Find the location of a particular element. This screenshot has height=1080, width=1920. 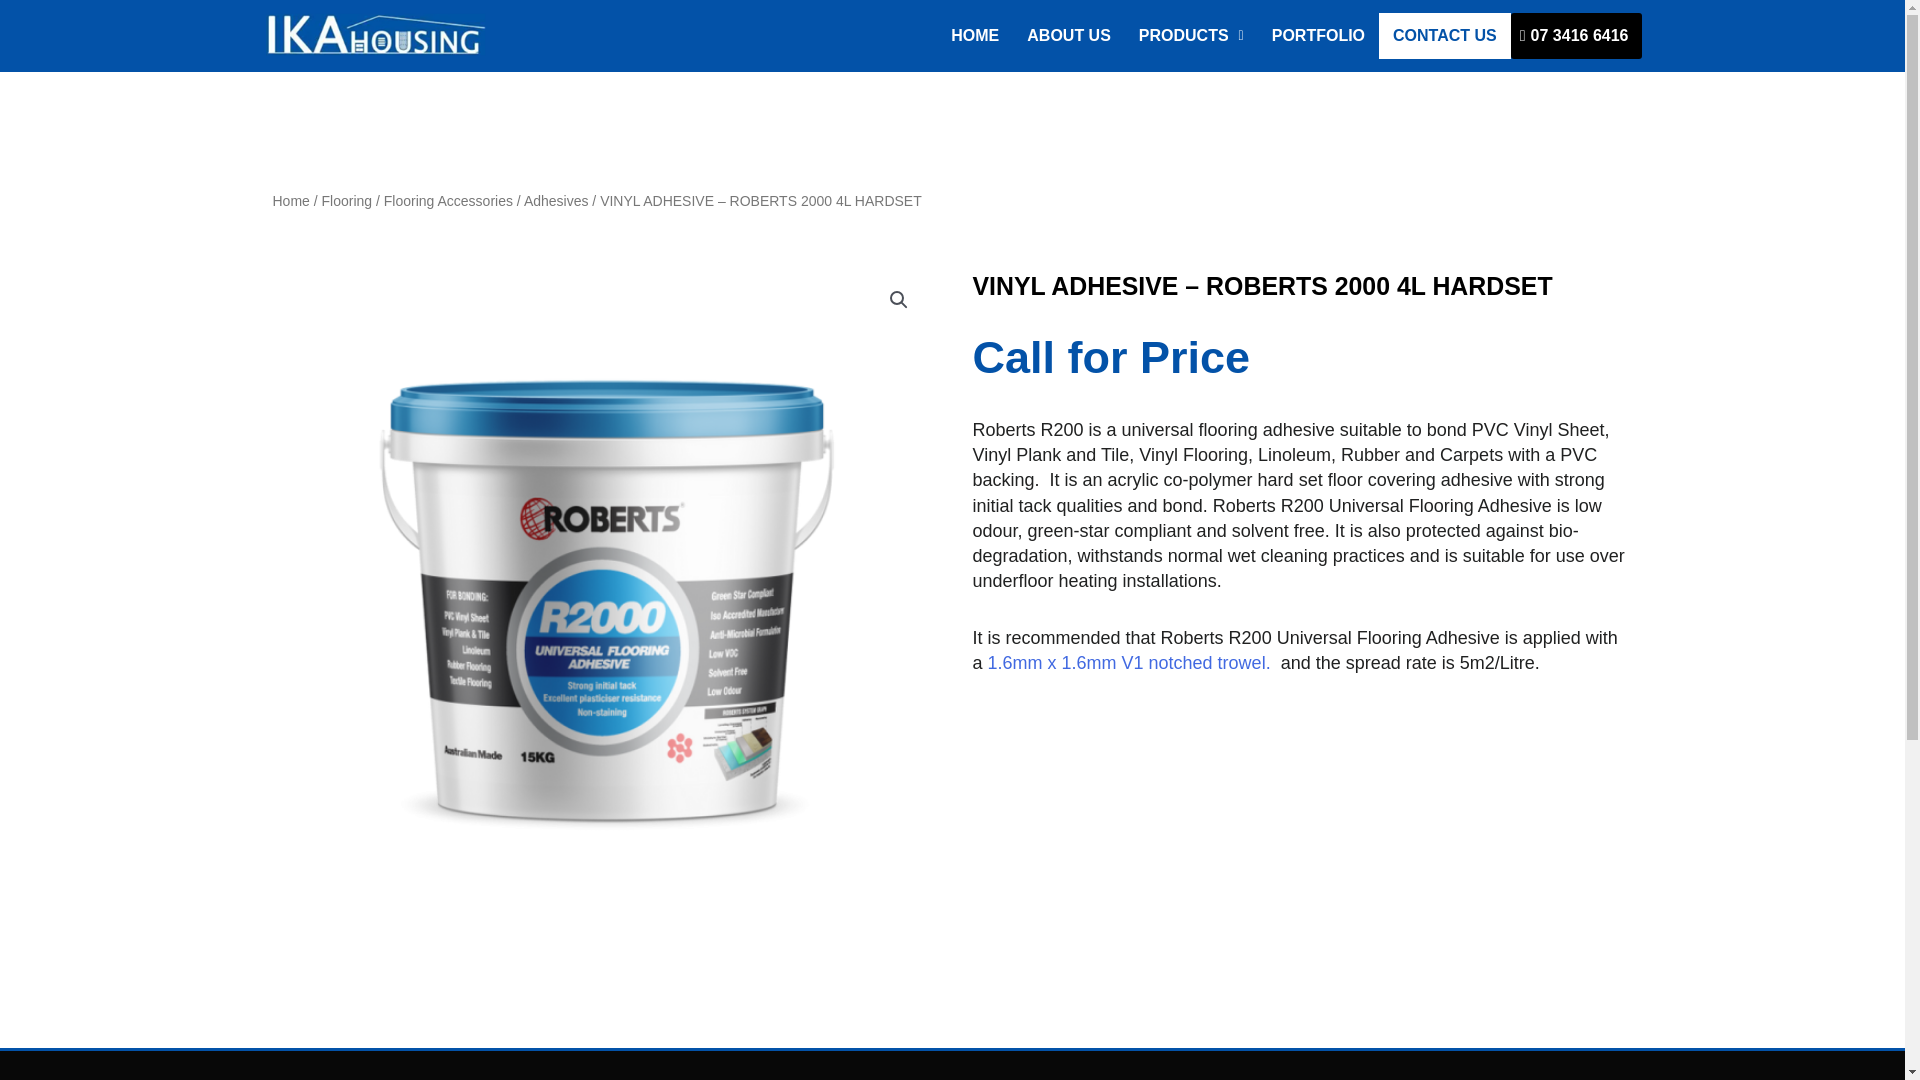

PRODUCTS is located at coordinates (1191, 36).